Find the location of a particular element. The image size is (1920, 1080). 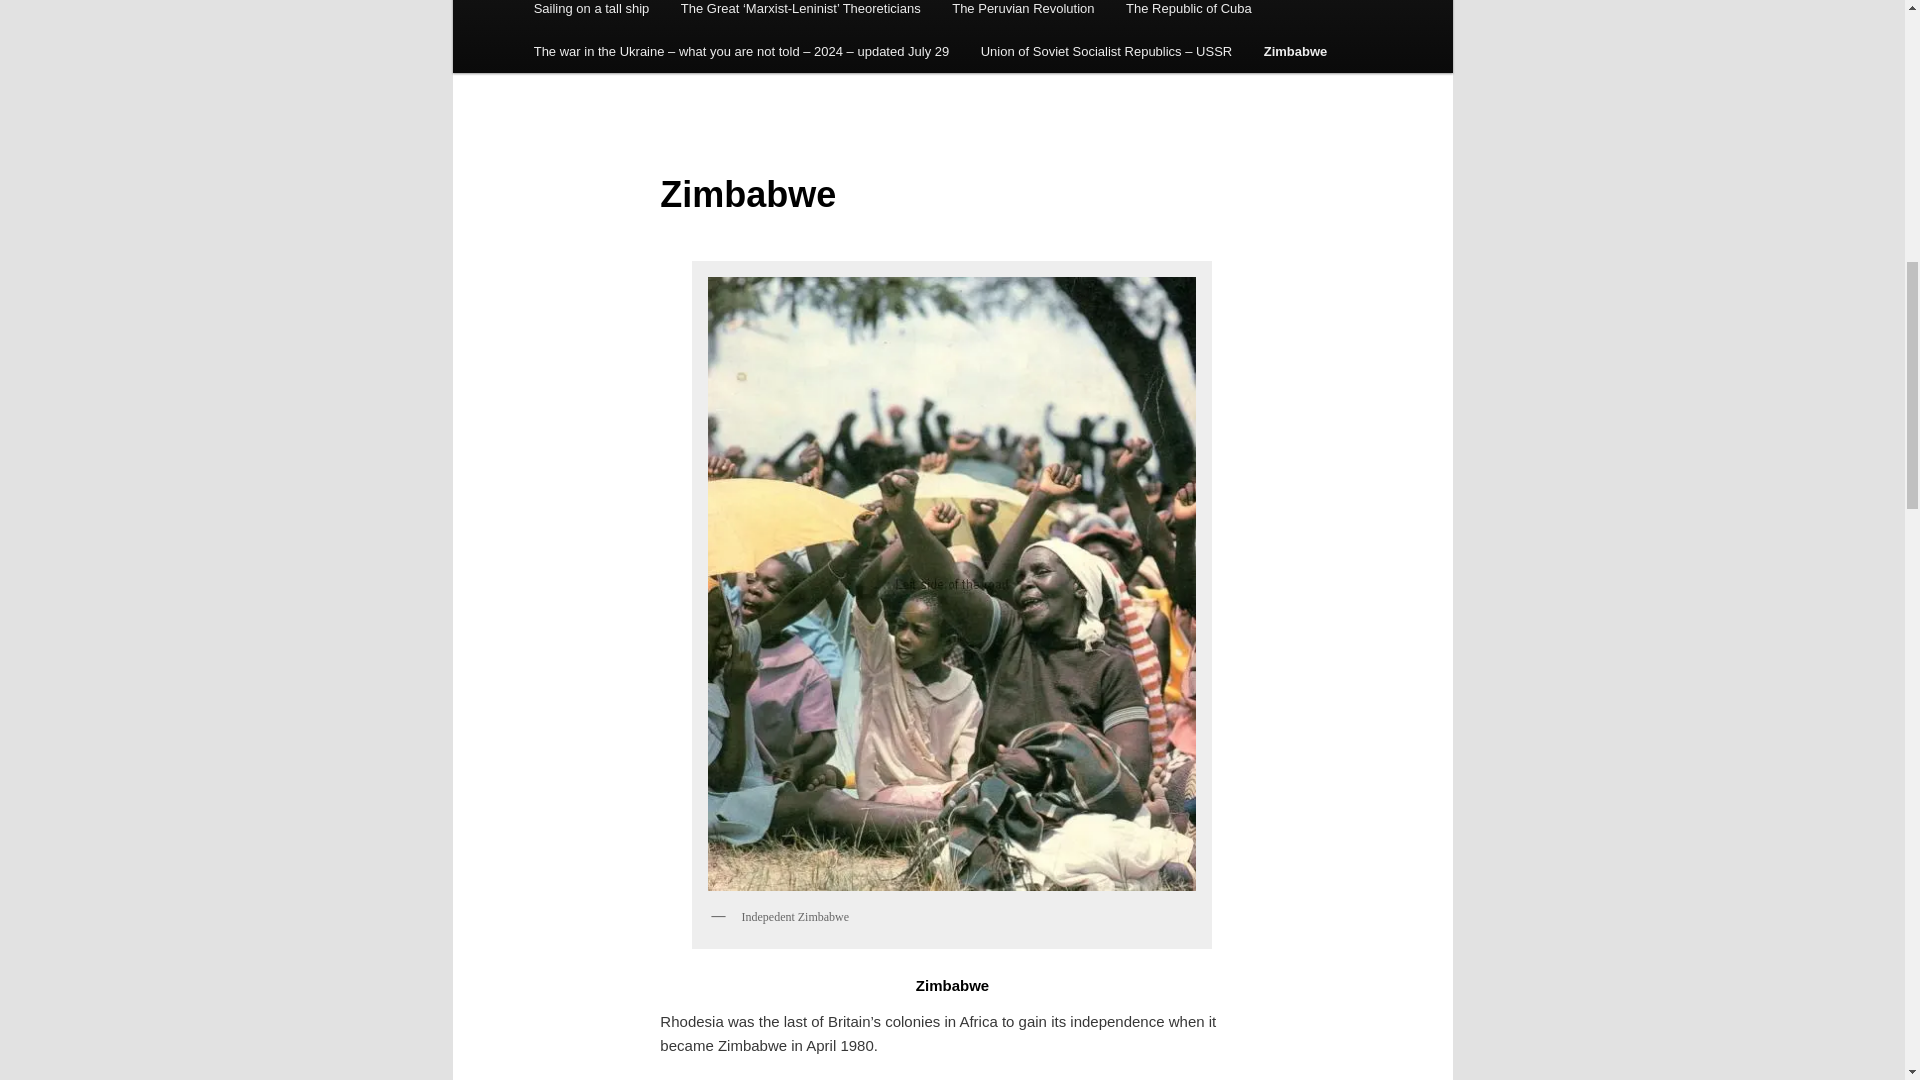

Sailing on a tall ship is located at coordinates (591, 15).